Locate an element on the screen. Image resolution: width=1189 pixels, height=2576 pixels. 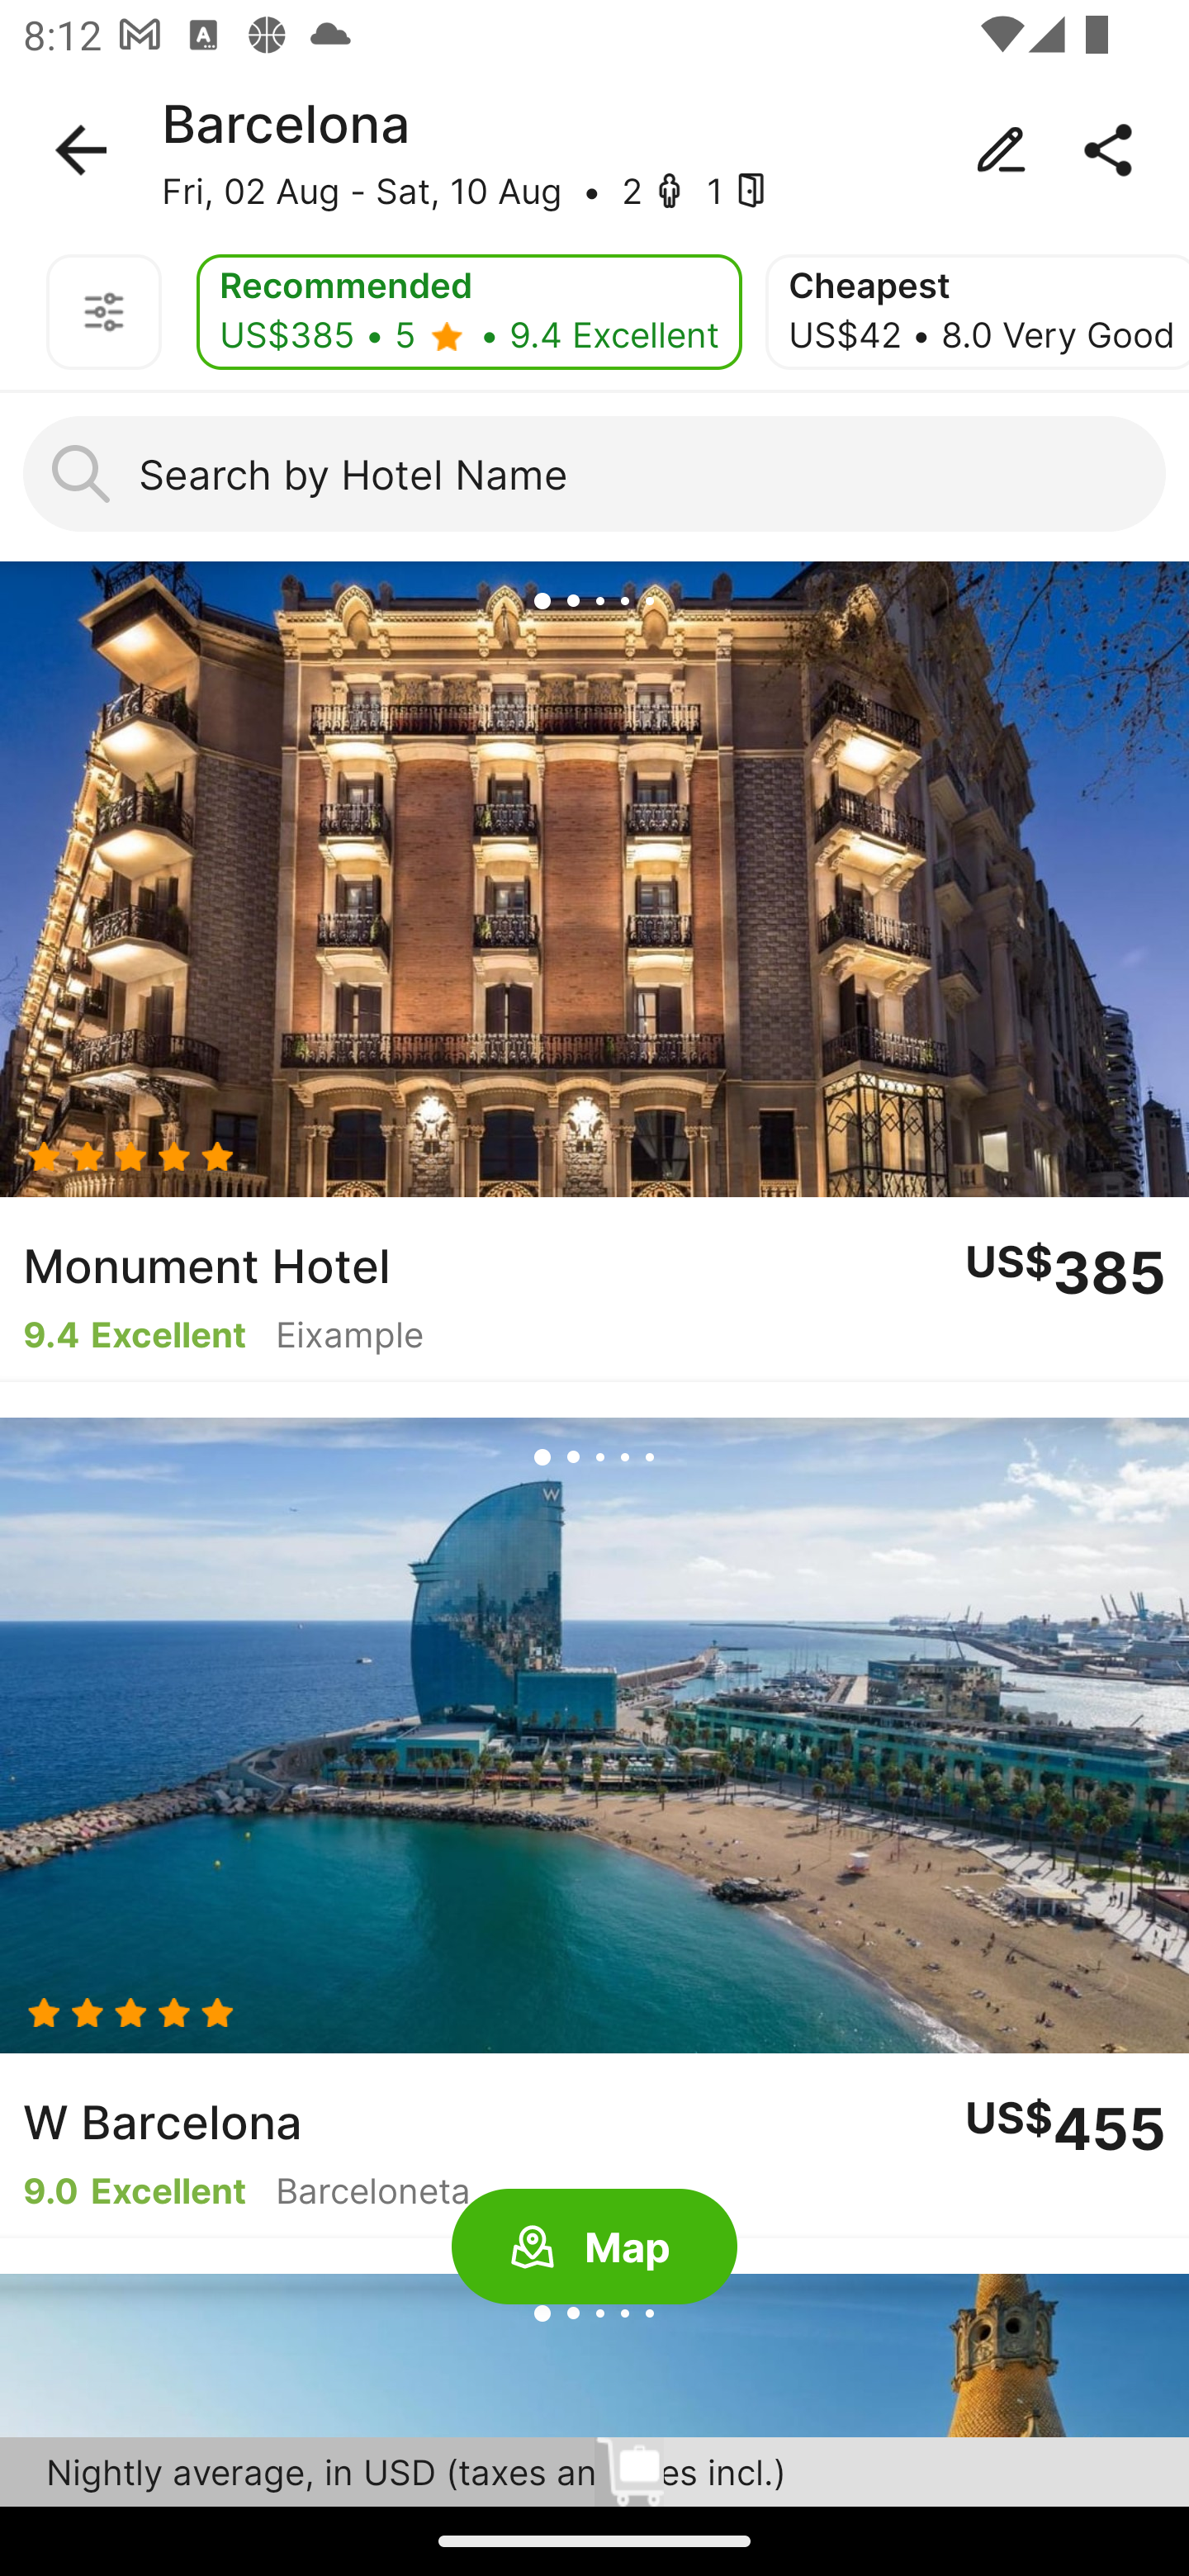
Search by Hotel Name  is located at coordinates (594, 474).